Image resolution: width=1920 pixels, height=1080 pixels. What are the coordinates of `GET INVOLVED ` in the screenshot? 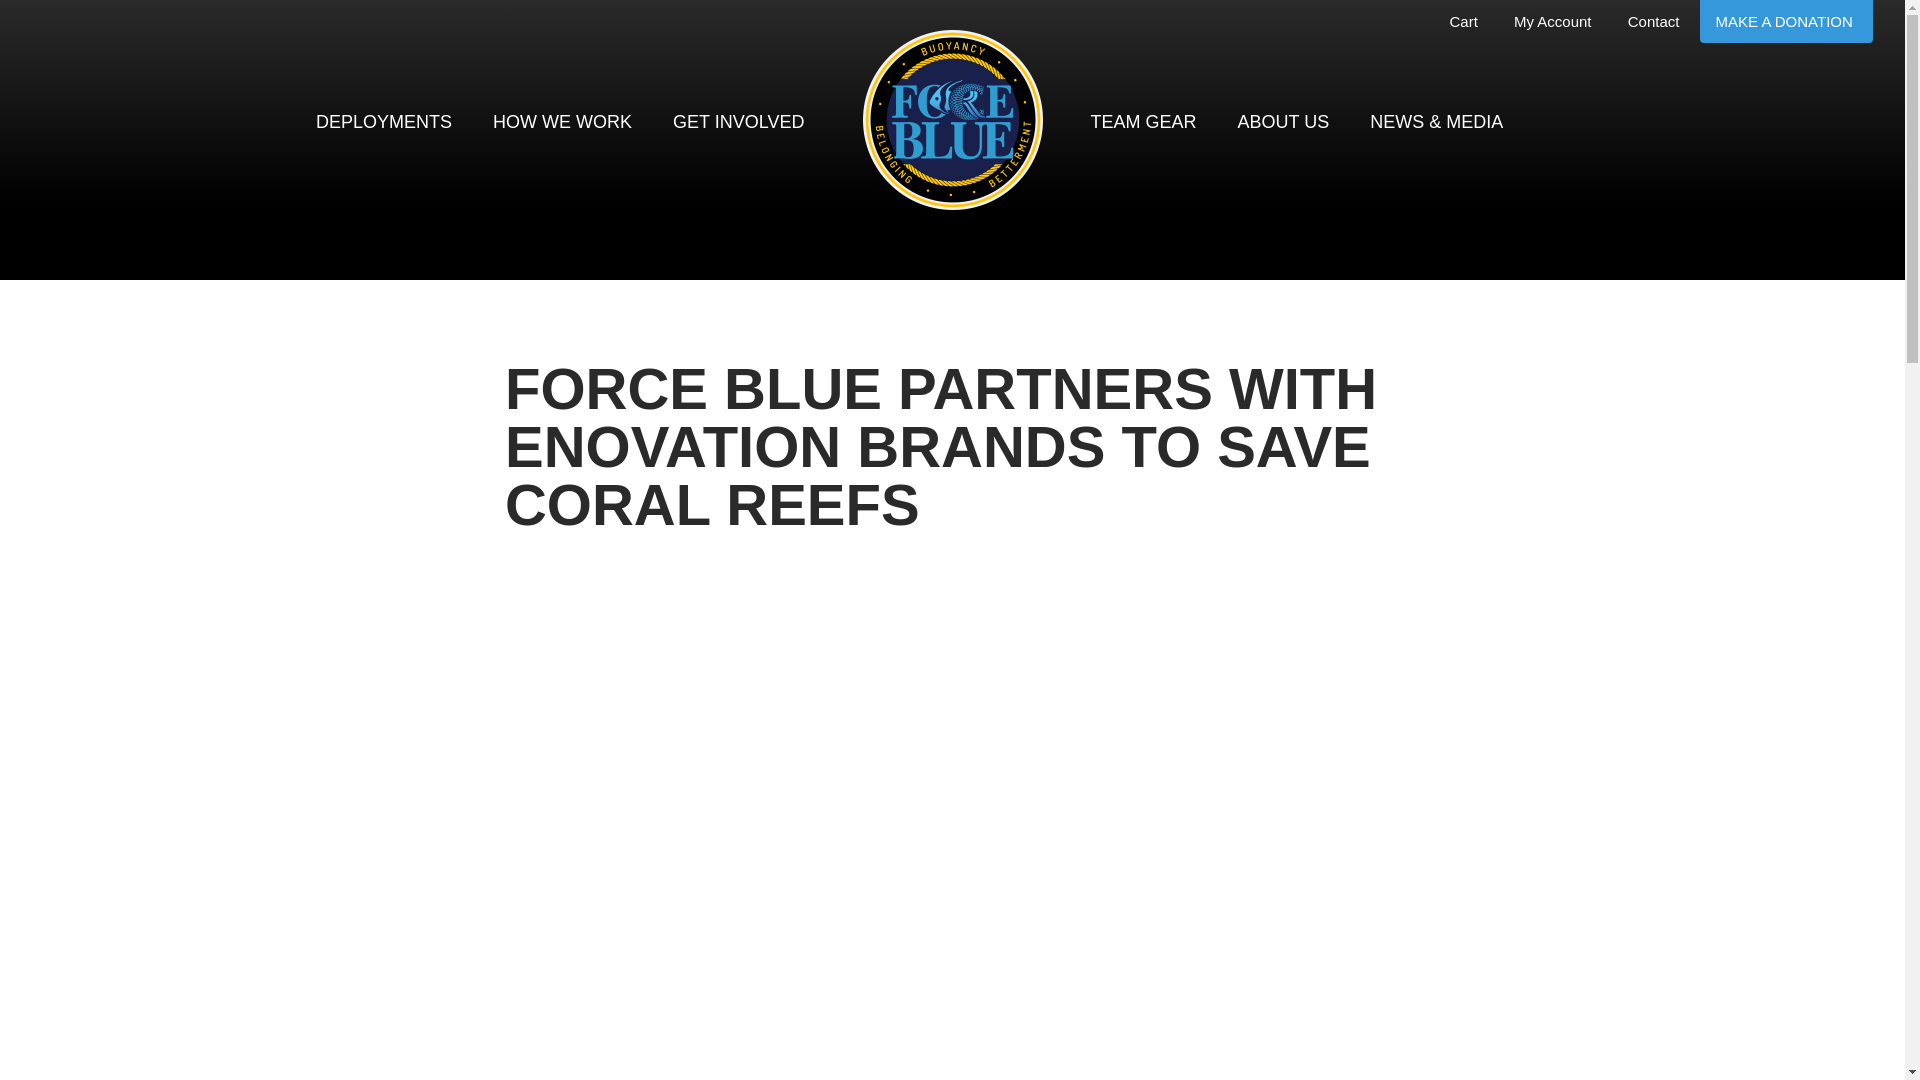 It's located at (740, 122).